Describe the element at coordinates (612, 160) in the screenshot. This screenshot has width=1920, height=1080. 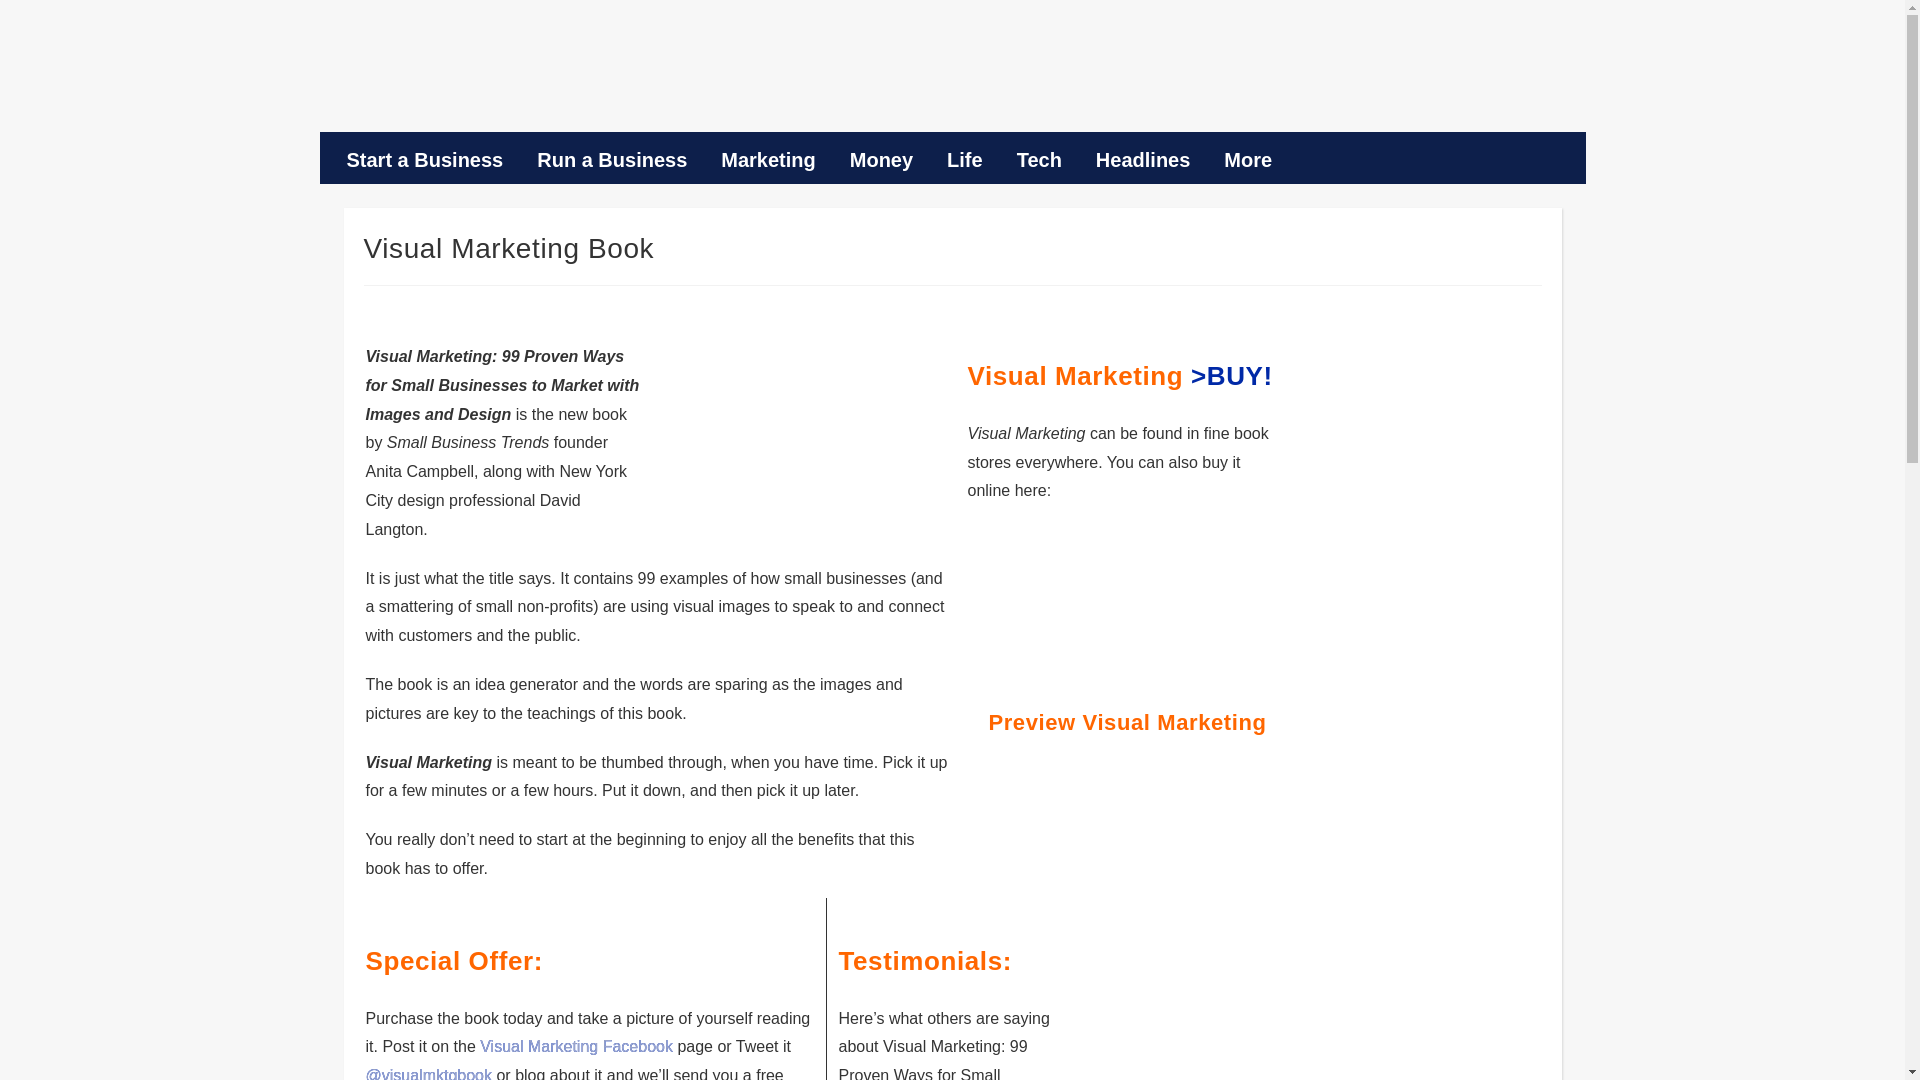
I see `Run a Business` at that location.